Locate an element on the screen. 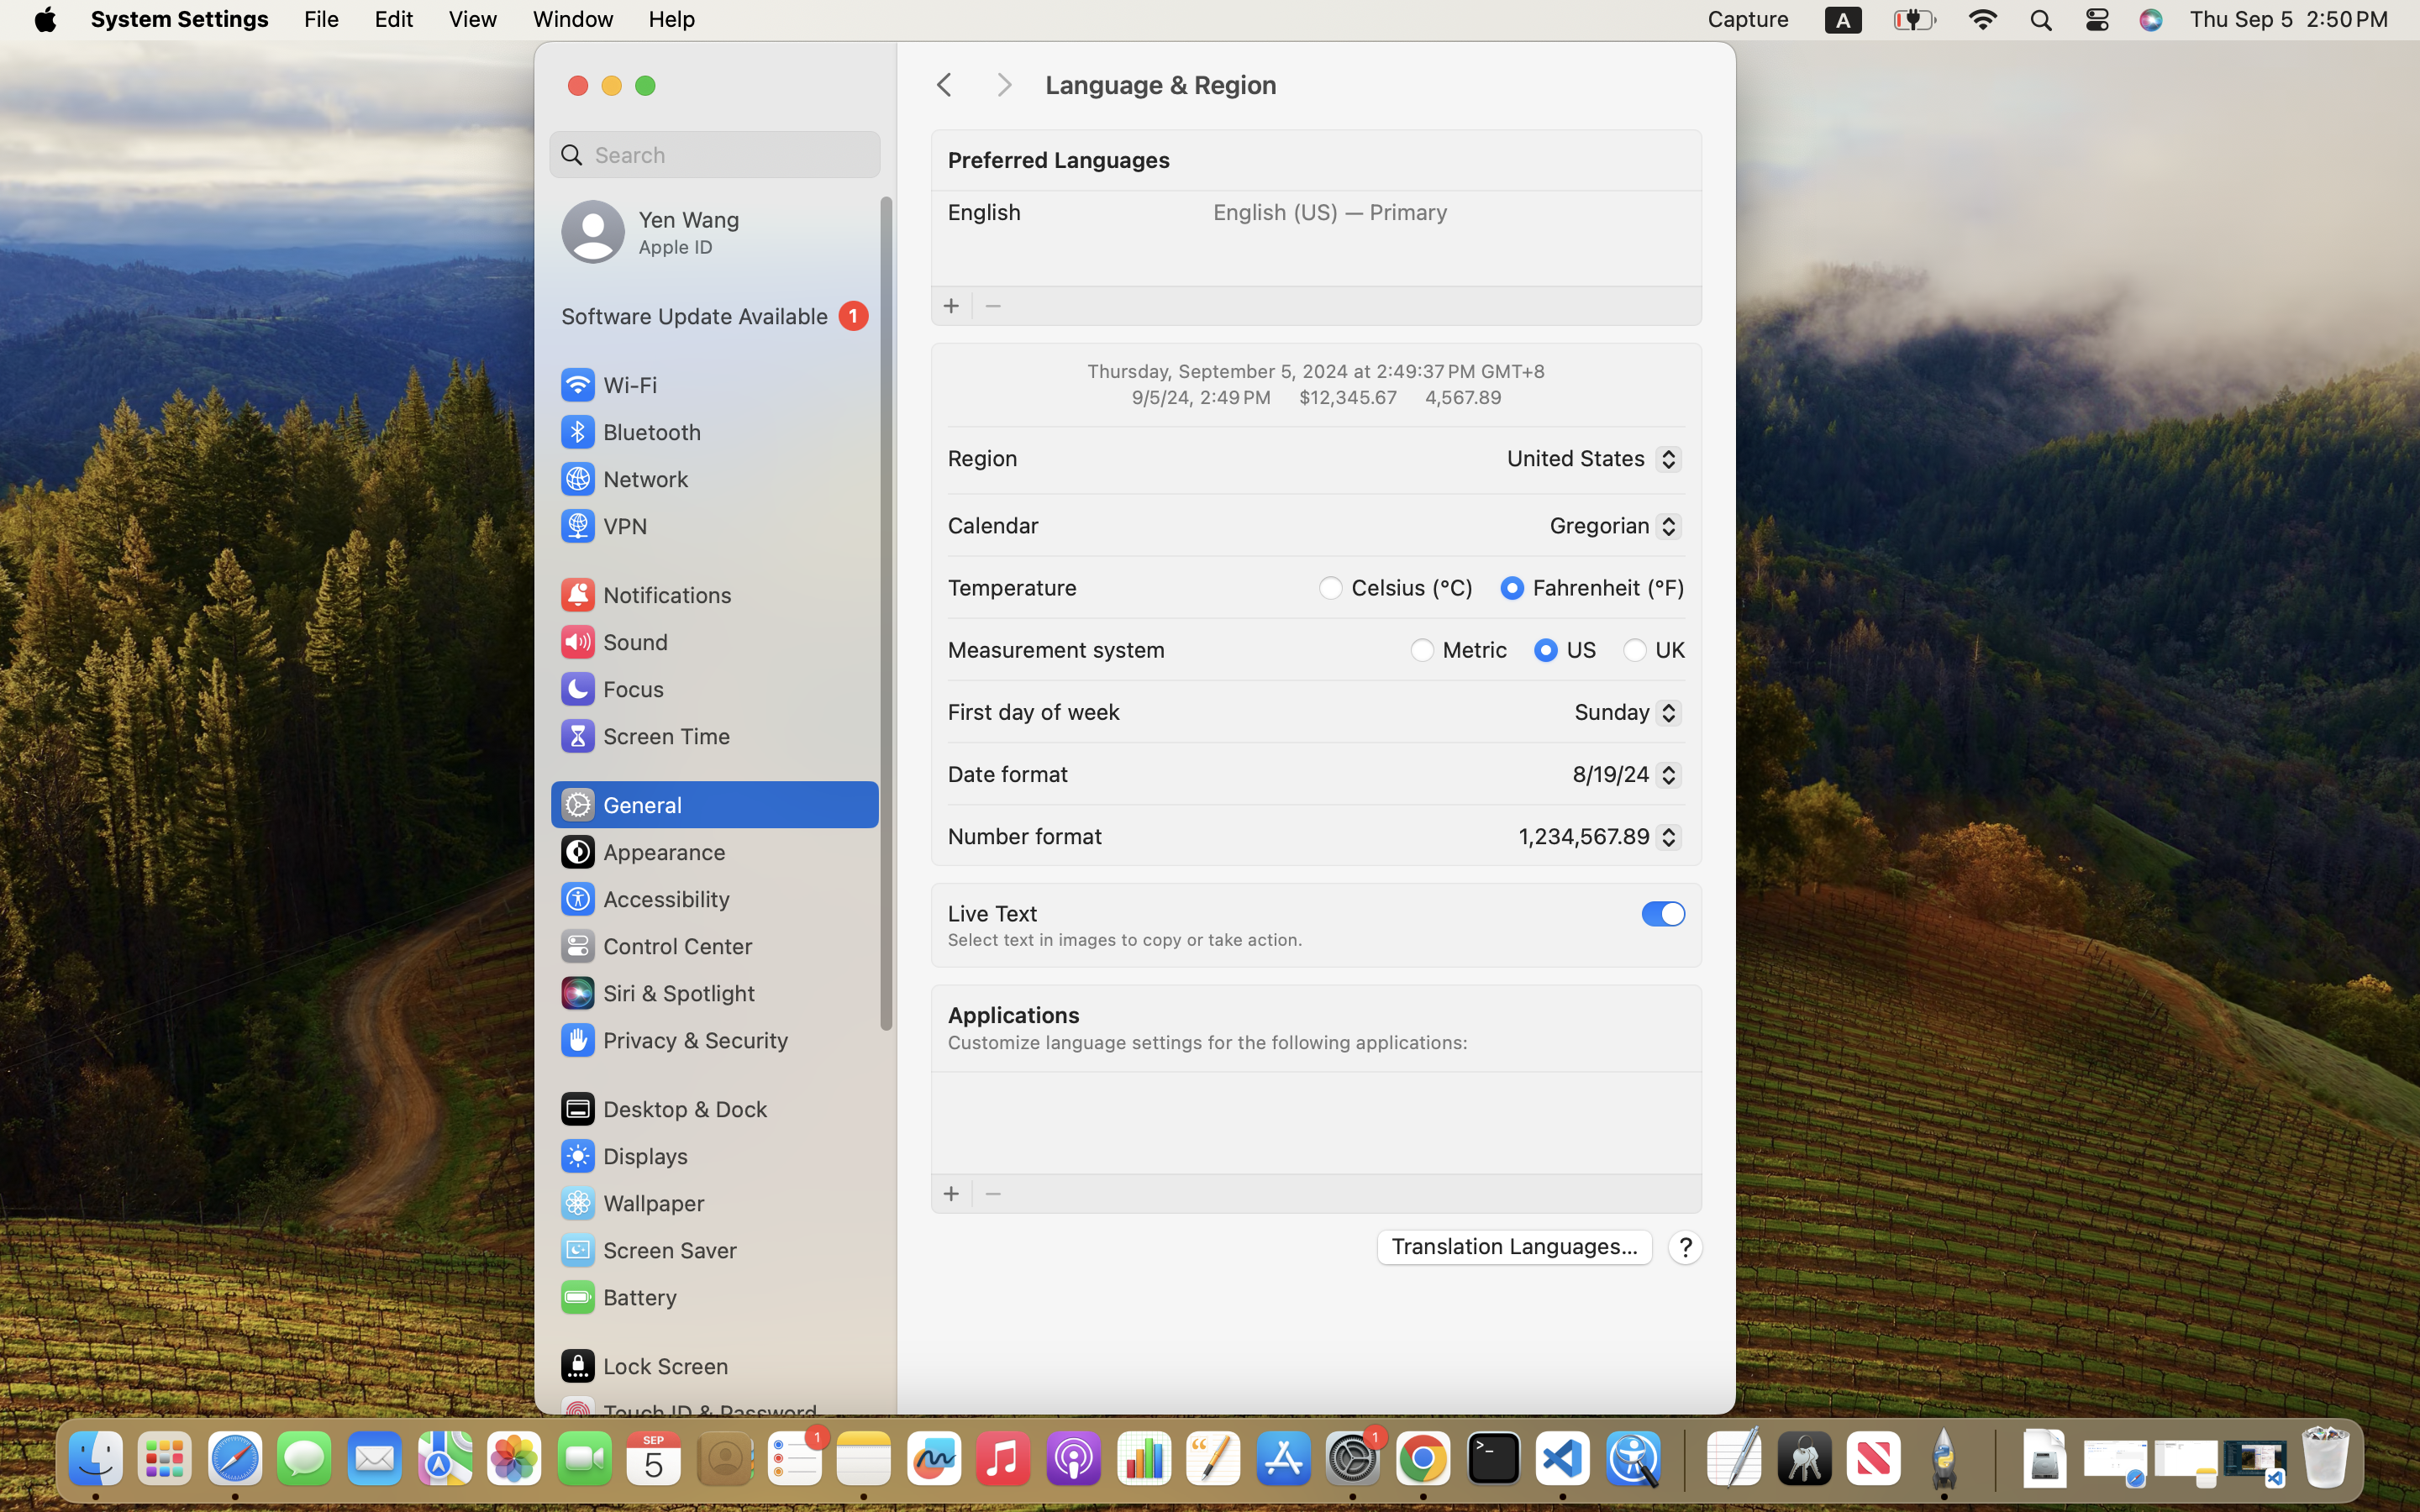 The image size is (2420, 1512). Privacy & Security is located at coordinates (673, 1040).